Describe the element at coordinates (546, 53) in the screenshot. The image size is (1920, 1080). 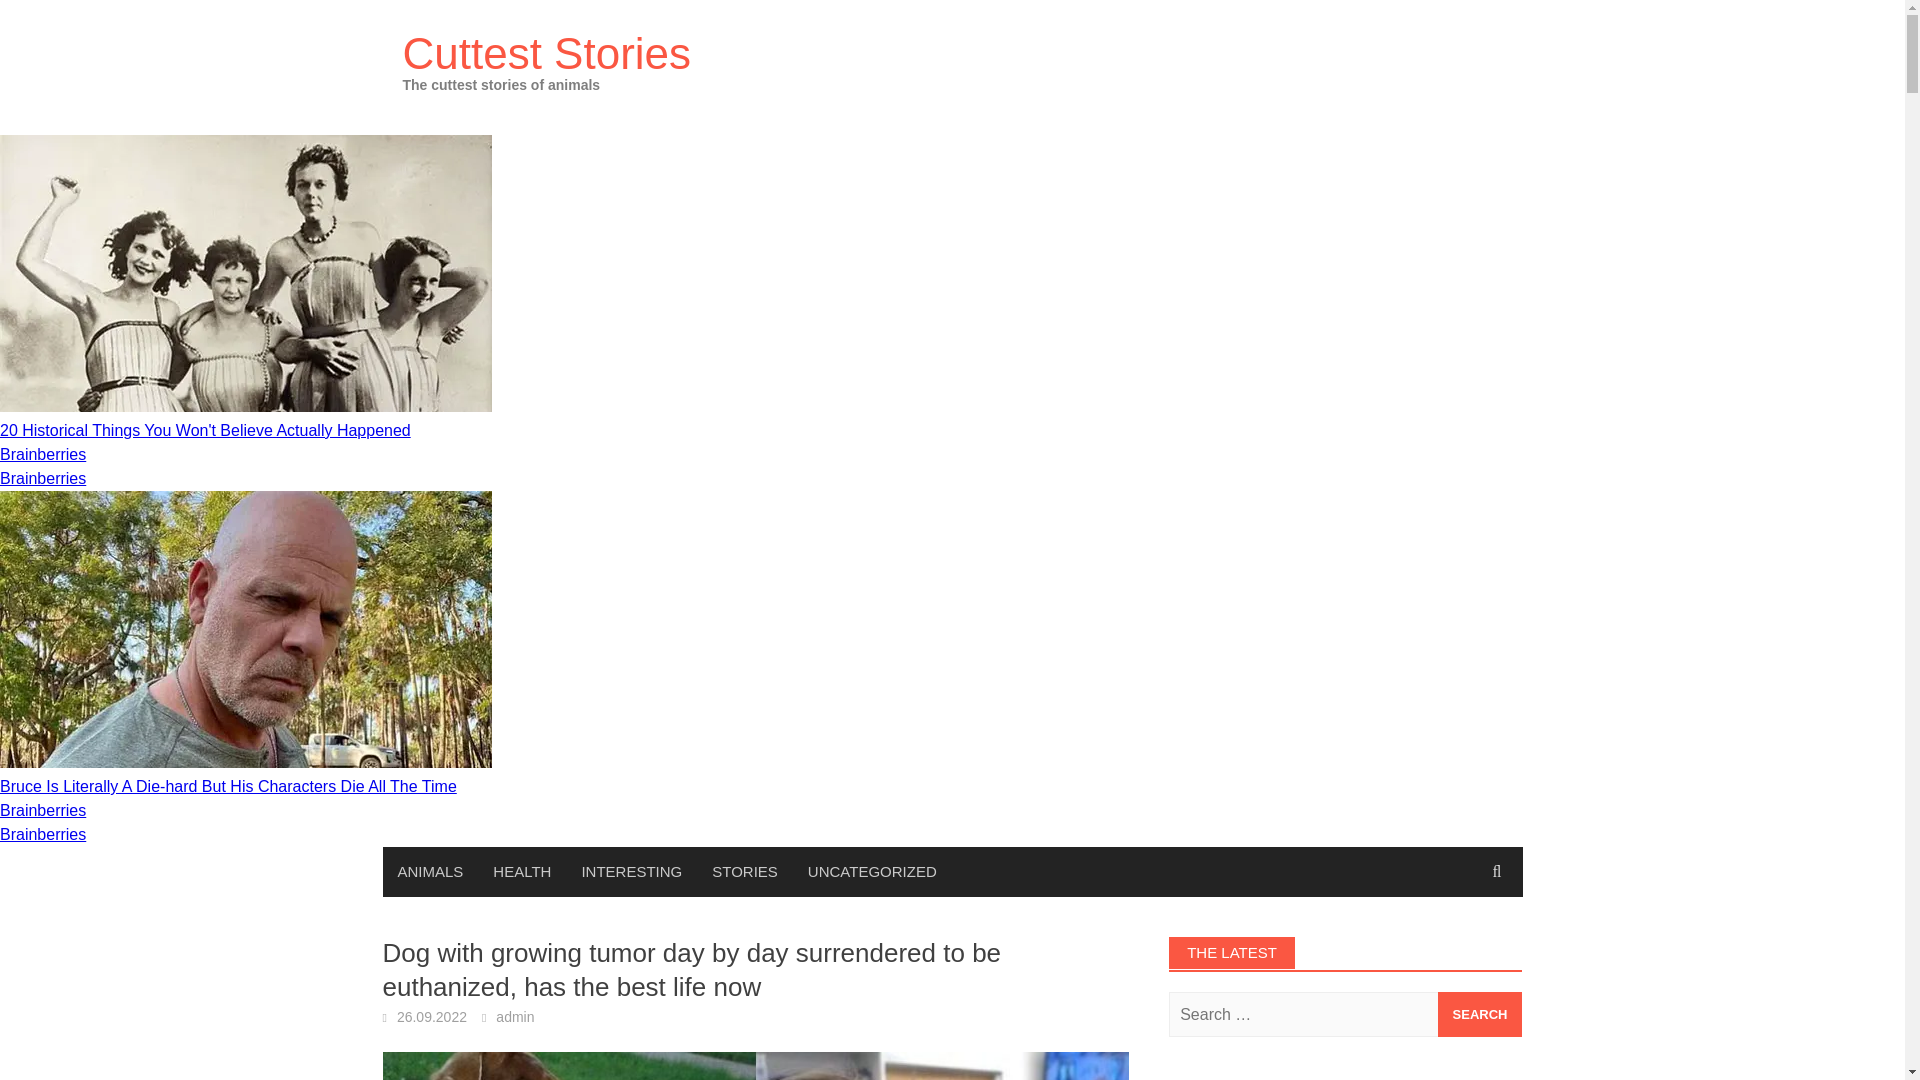
I see `Cuttest Stories` at that location.